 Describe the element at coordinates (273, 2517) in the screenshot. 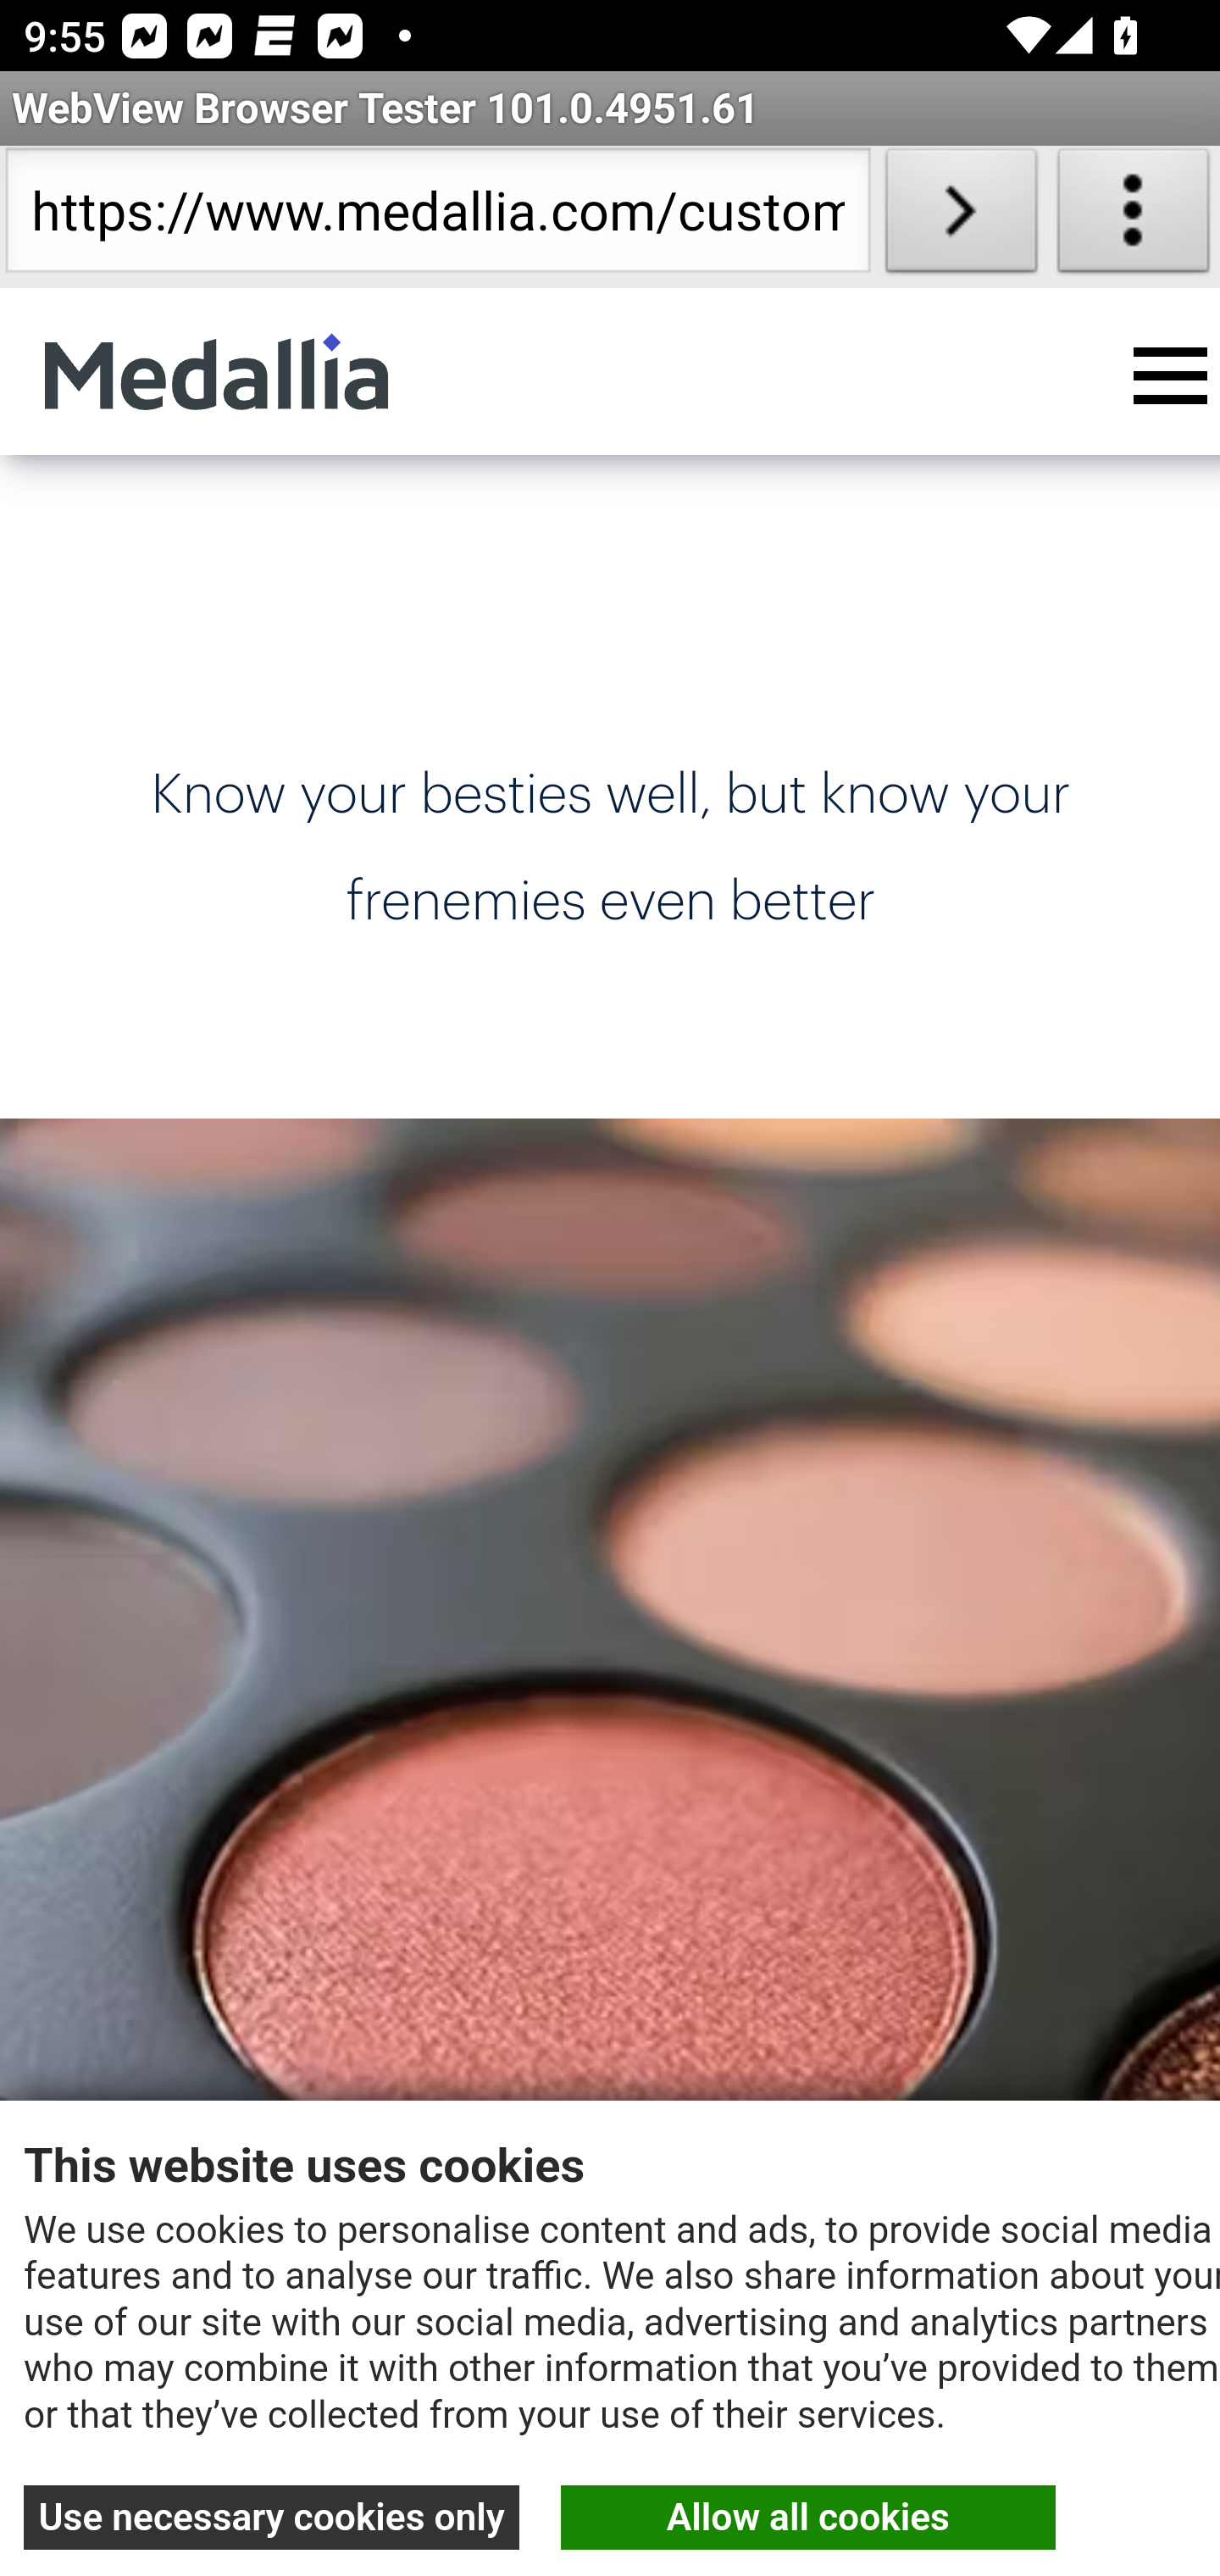

I see `Use necessary cookies only` at that location.